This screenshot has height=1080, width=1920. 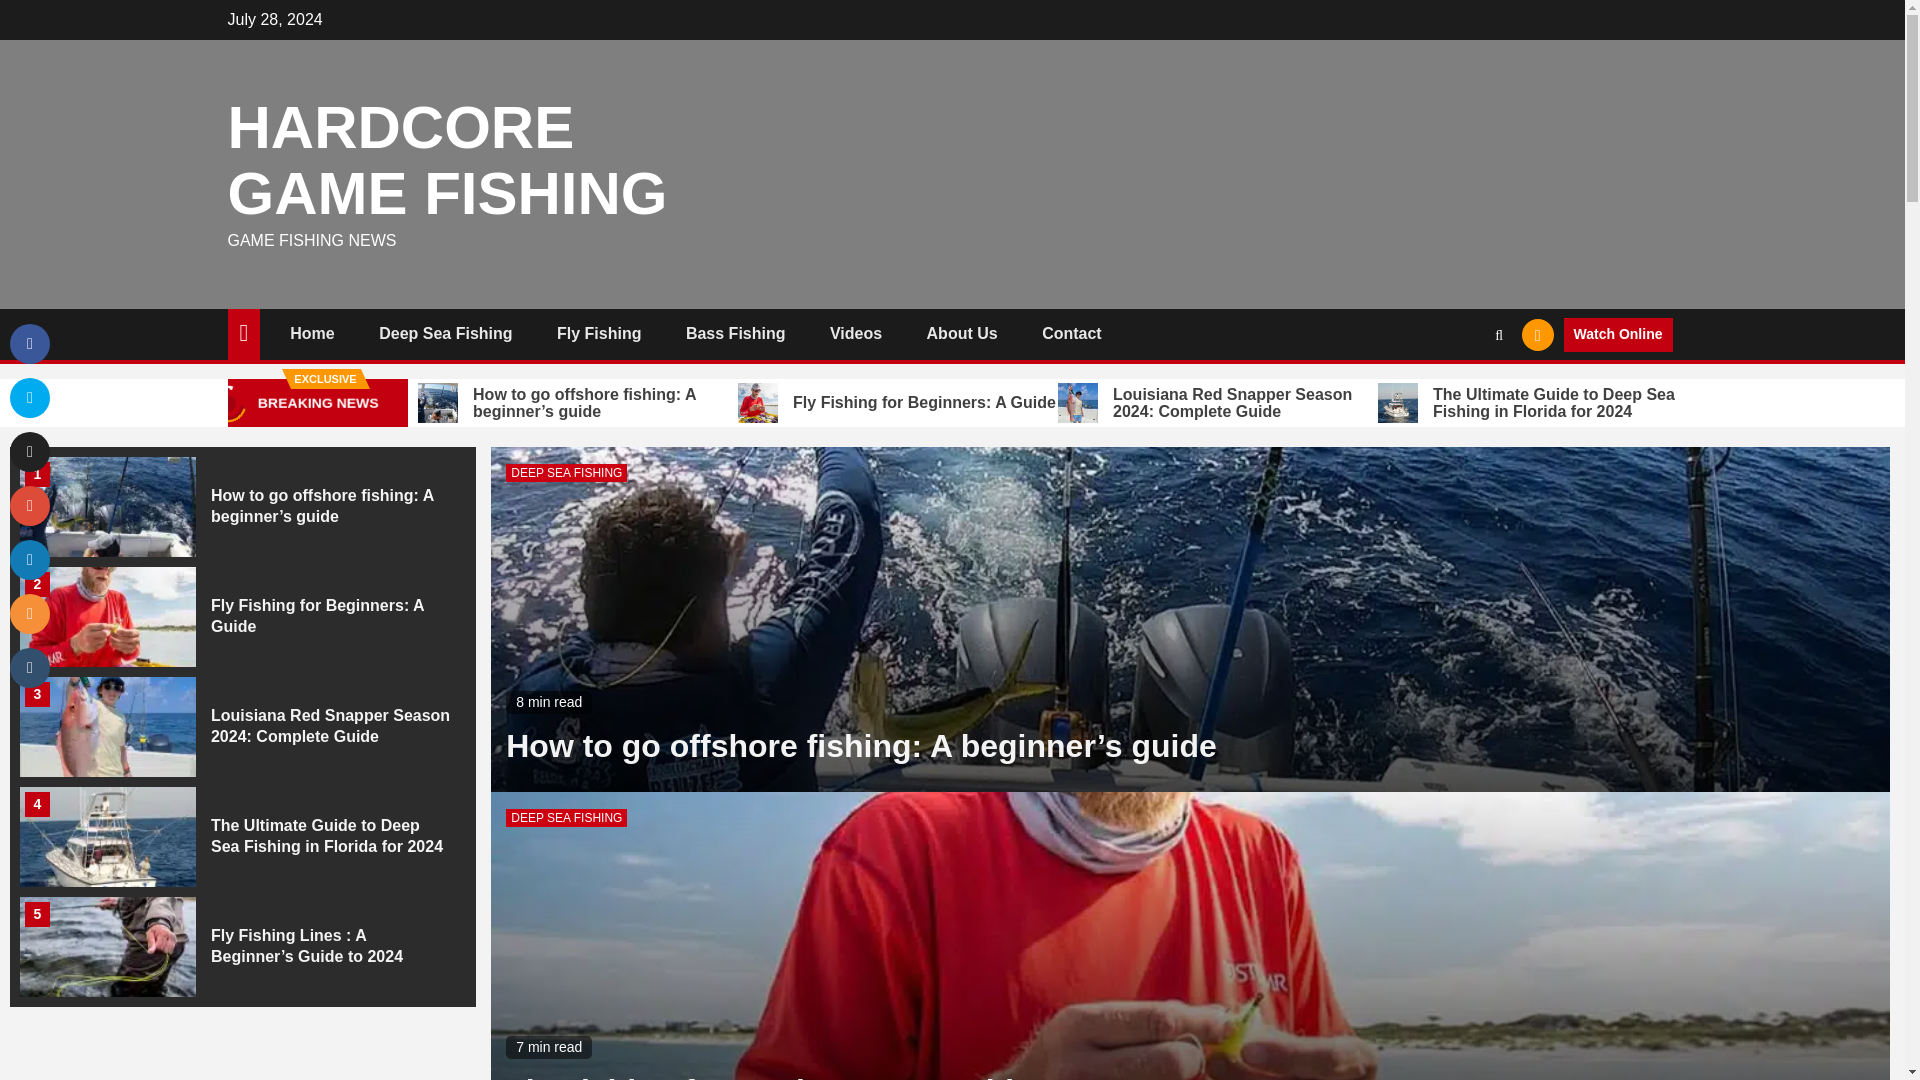 I want to click on Home, so click(x=312, y=334).